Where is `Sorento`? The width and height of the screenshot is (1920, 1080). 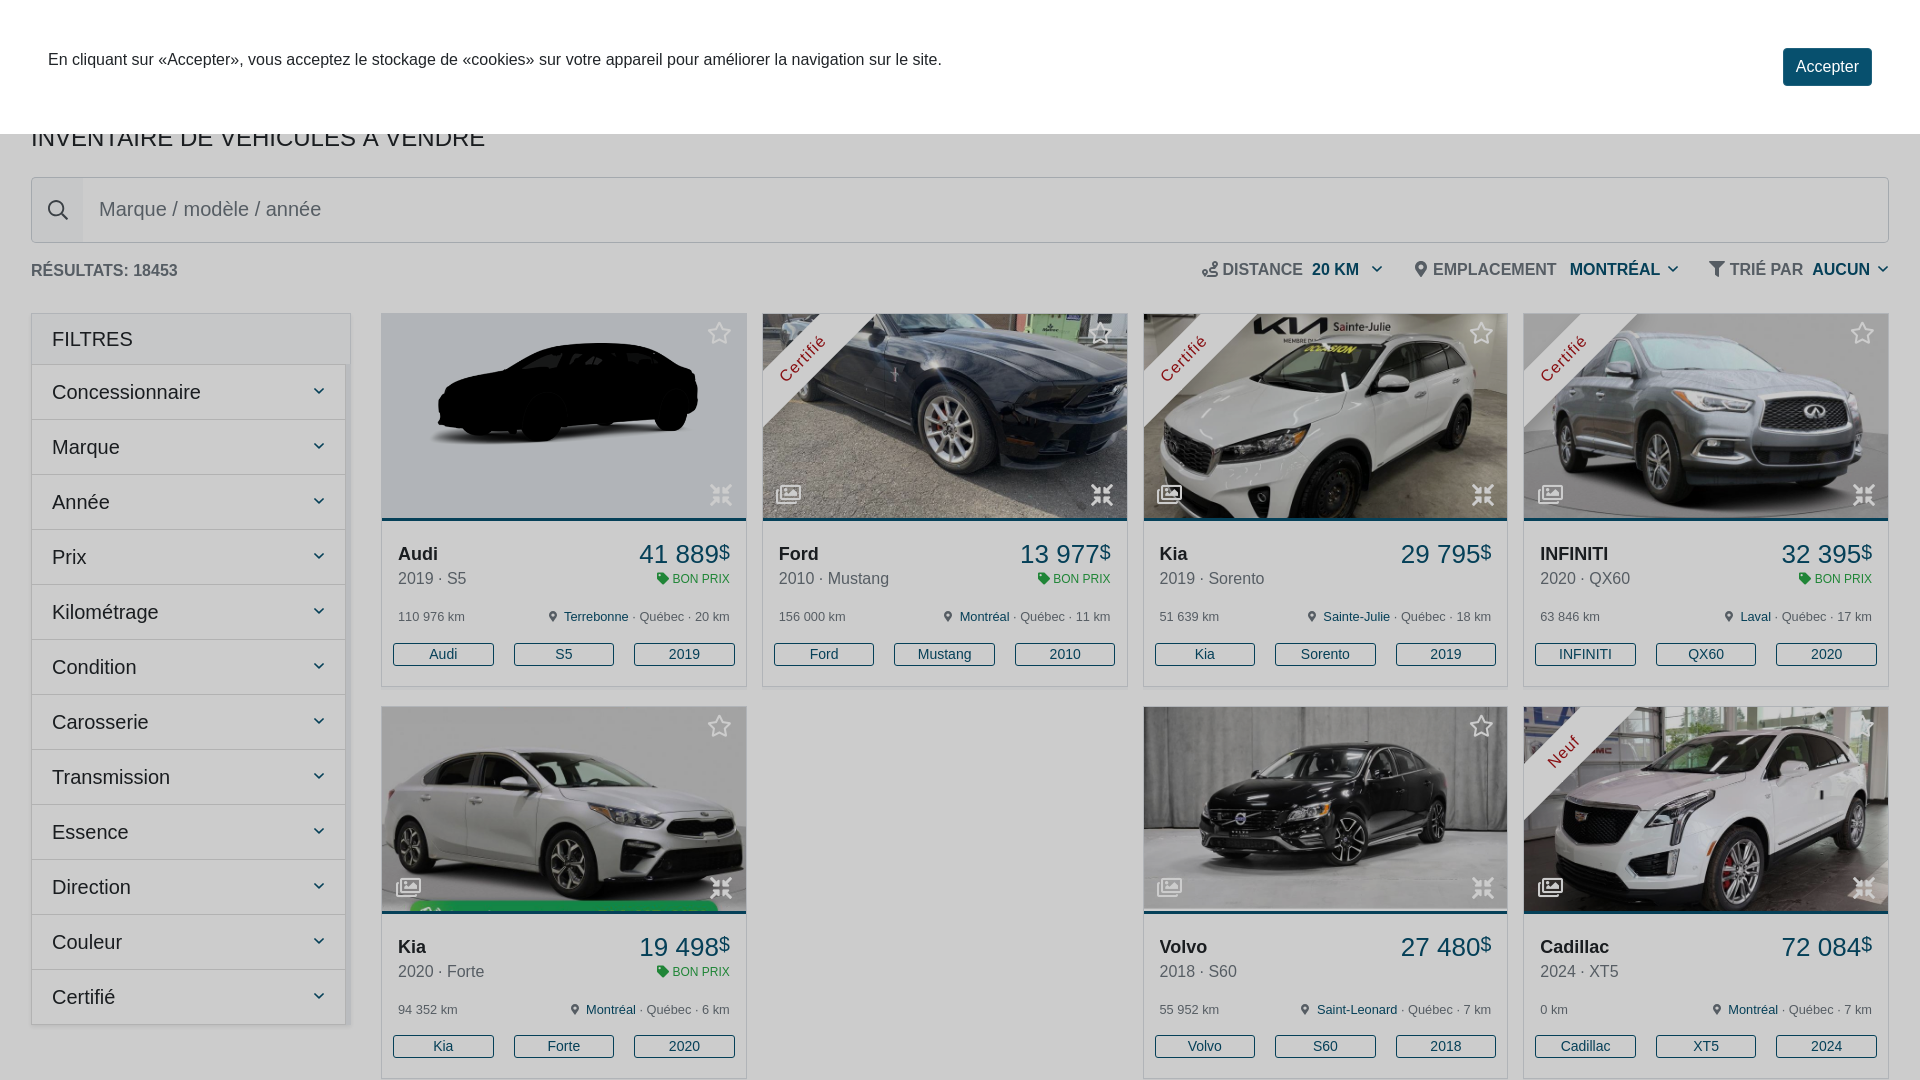 Sorento is located at coordinates (1326, 654).